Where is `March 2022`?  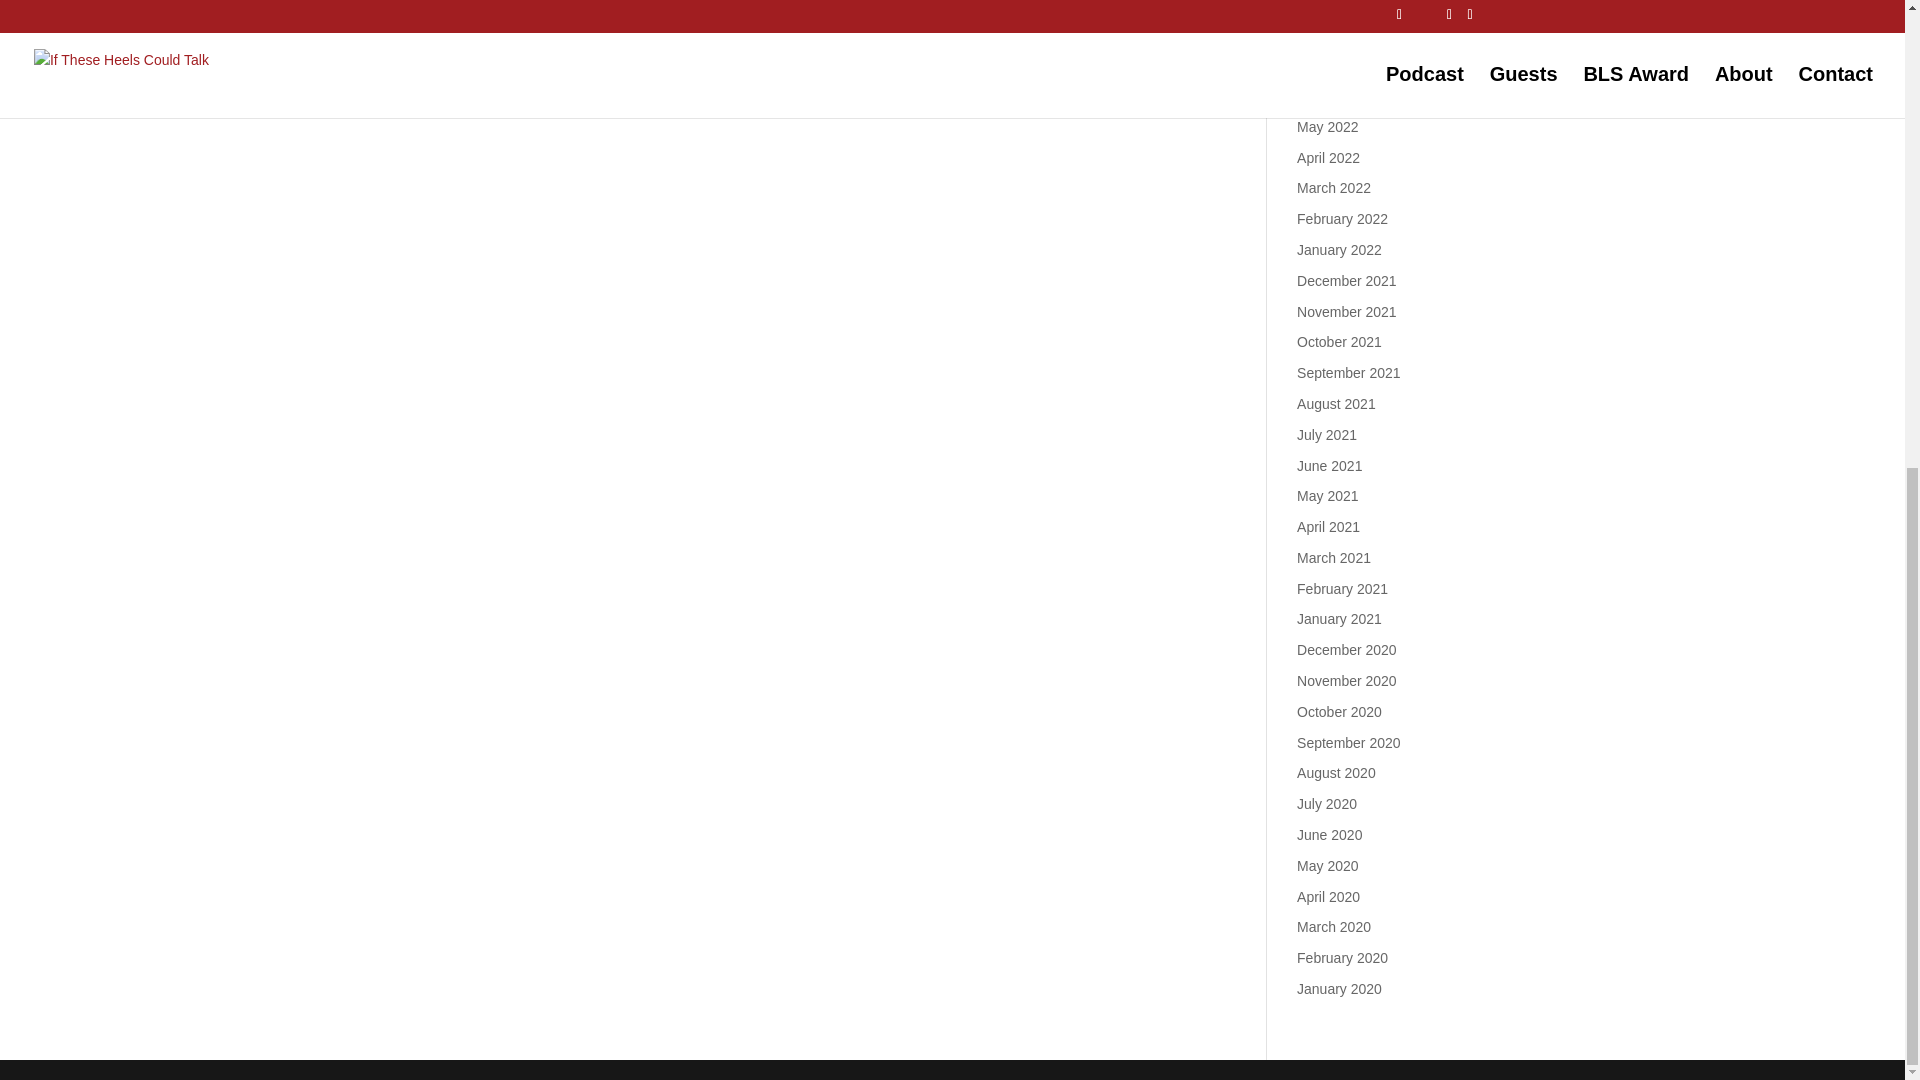
March 2022 is located at coordinates (1334, 188).